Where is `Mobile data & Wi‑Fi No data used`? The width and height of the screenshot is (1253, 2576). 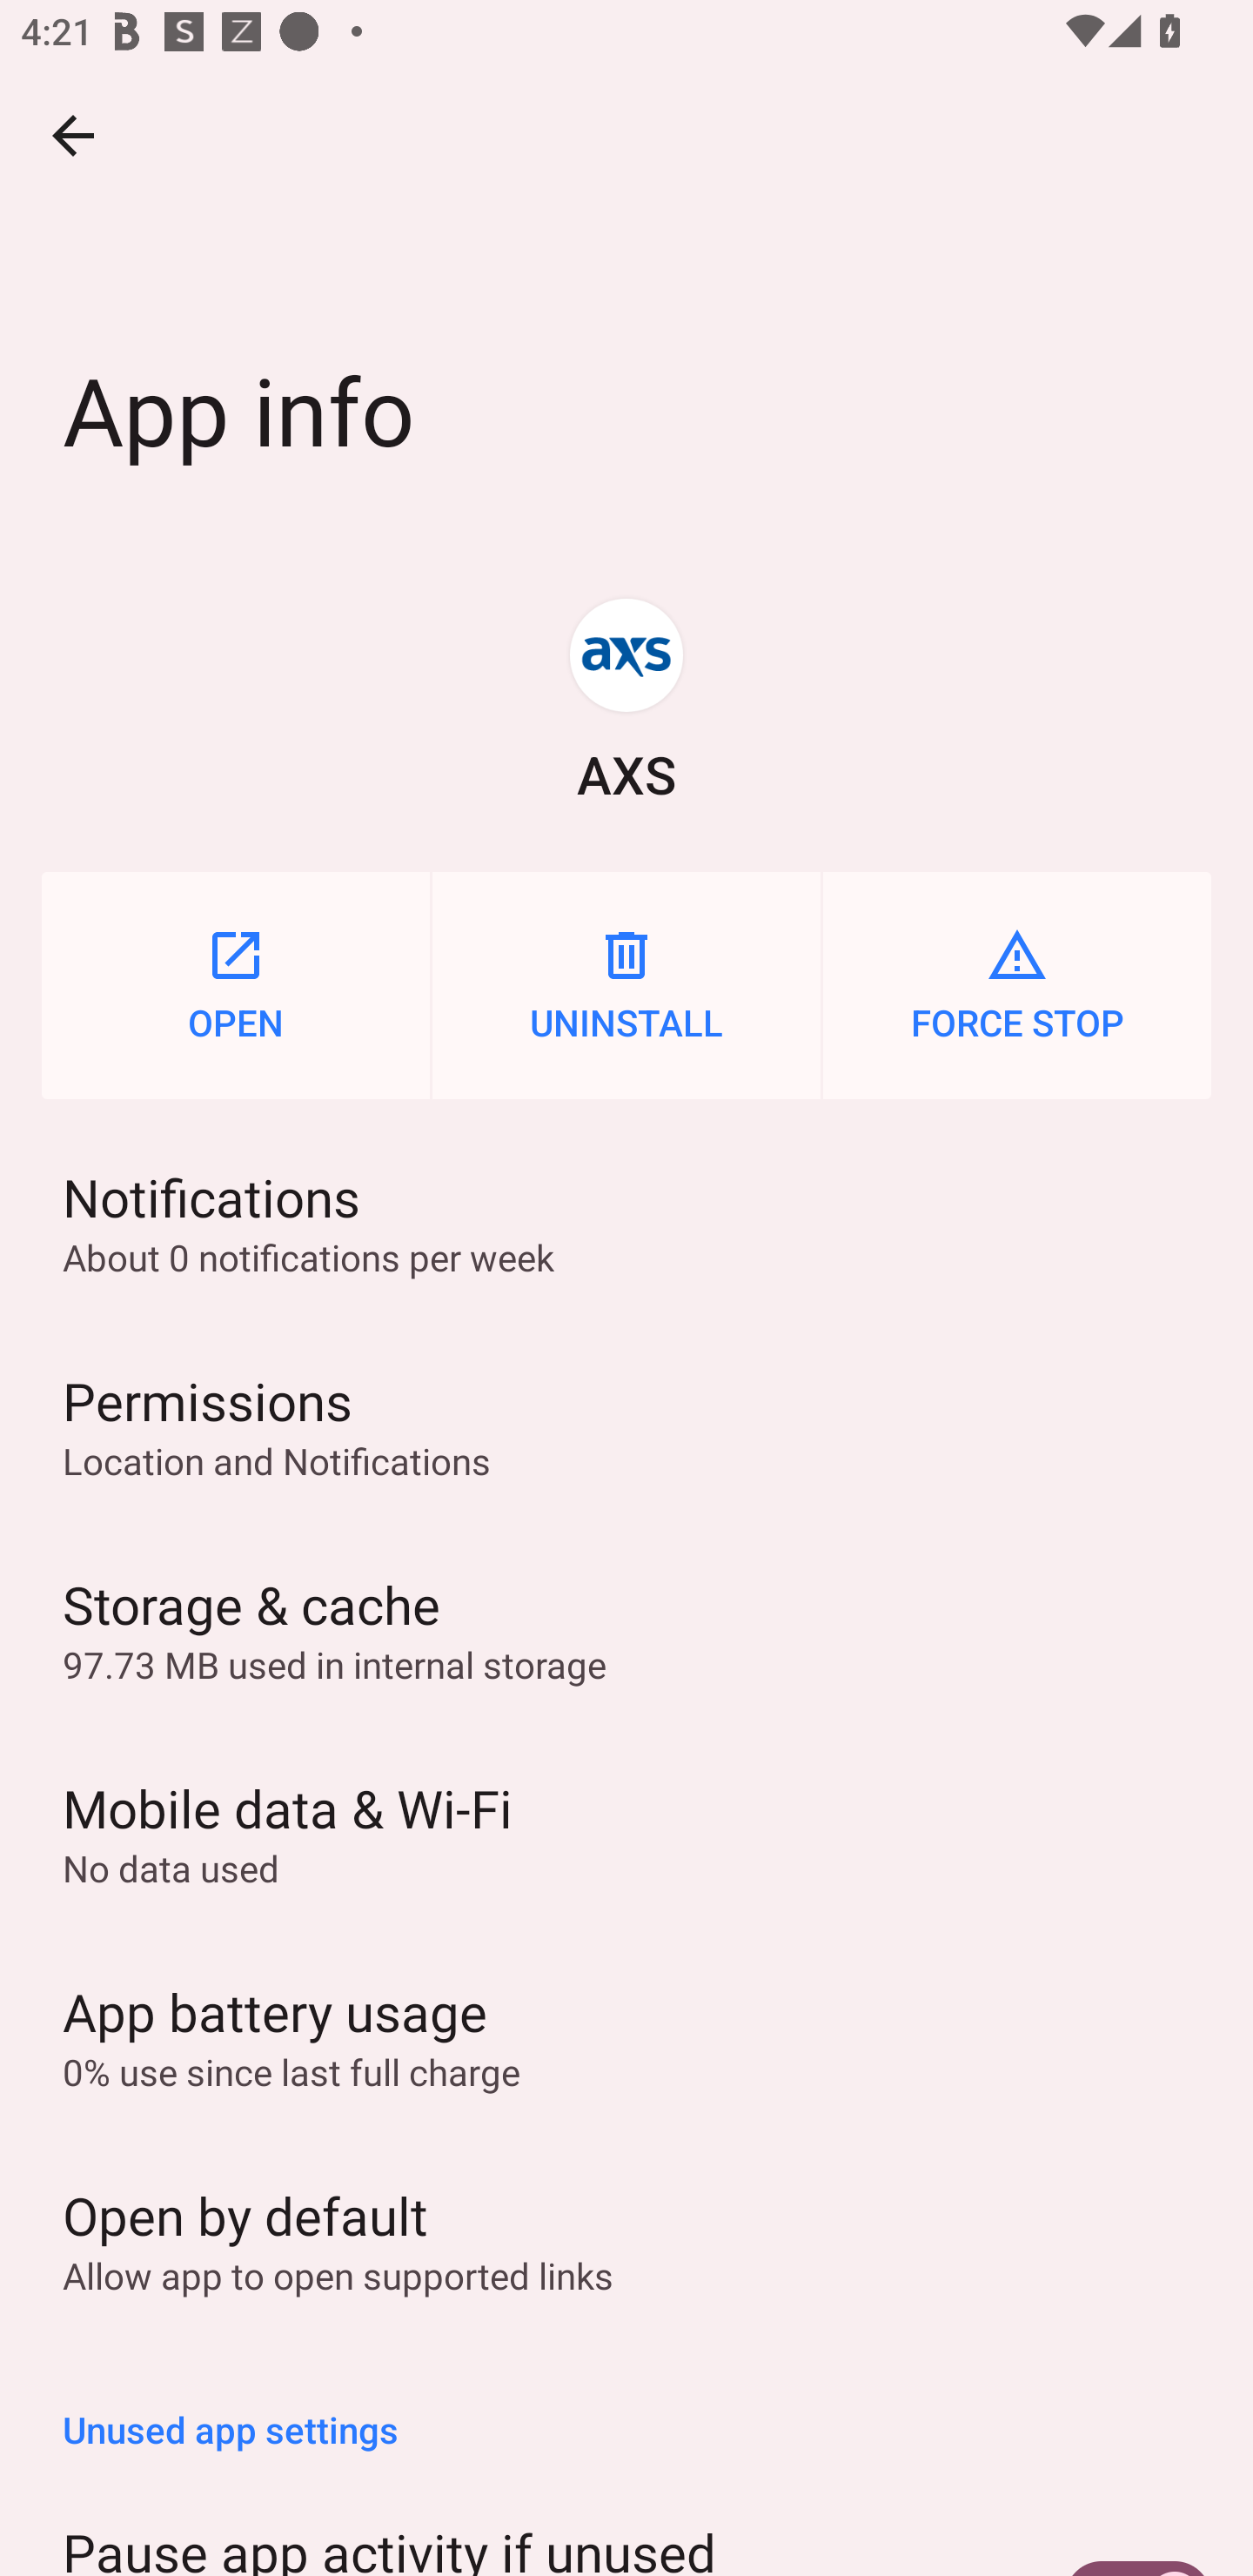
Mobile data & Wi‑Fi No data used is located at coordinates (626, 1833).